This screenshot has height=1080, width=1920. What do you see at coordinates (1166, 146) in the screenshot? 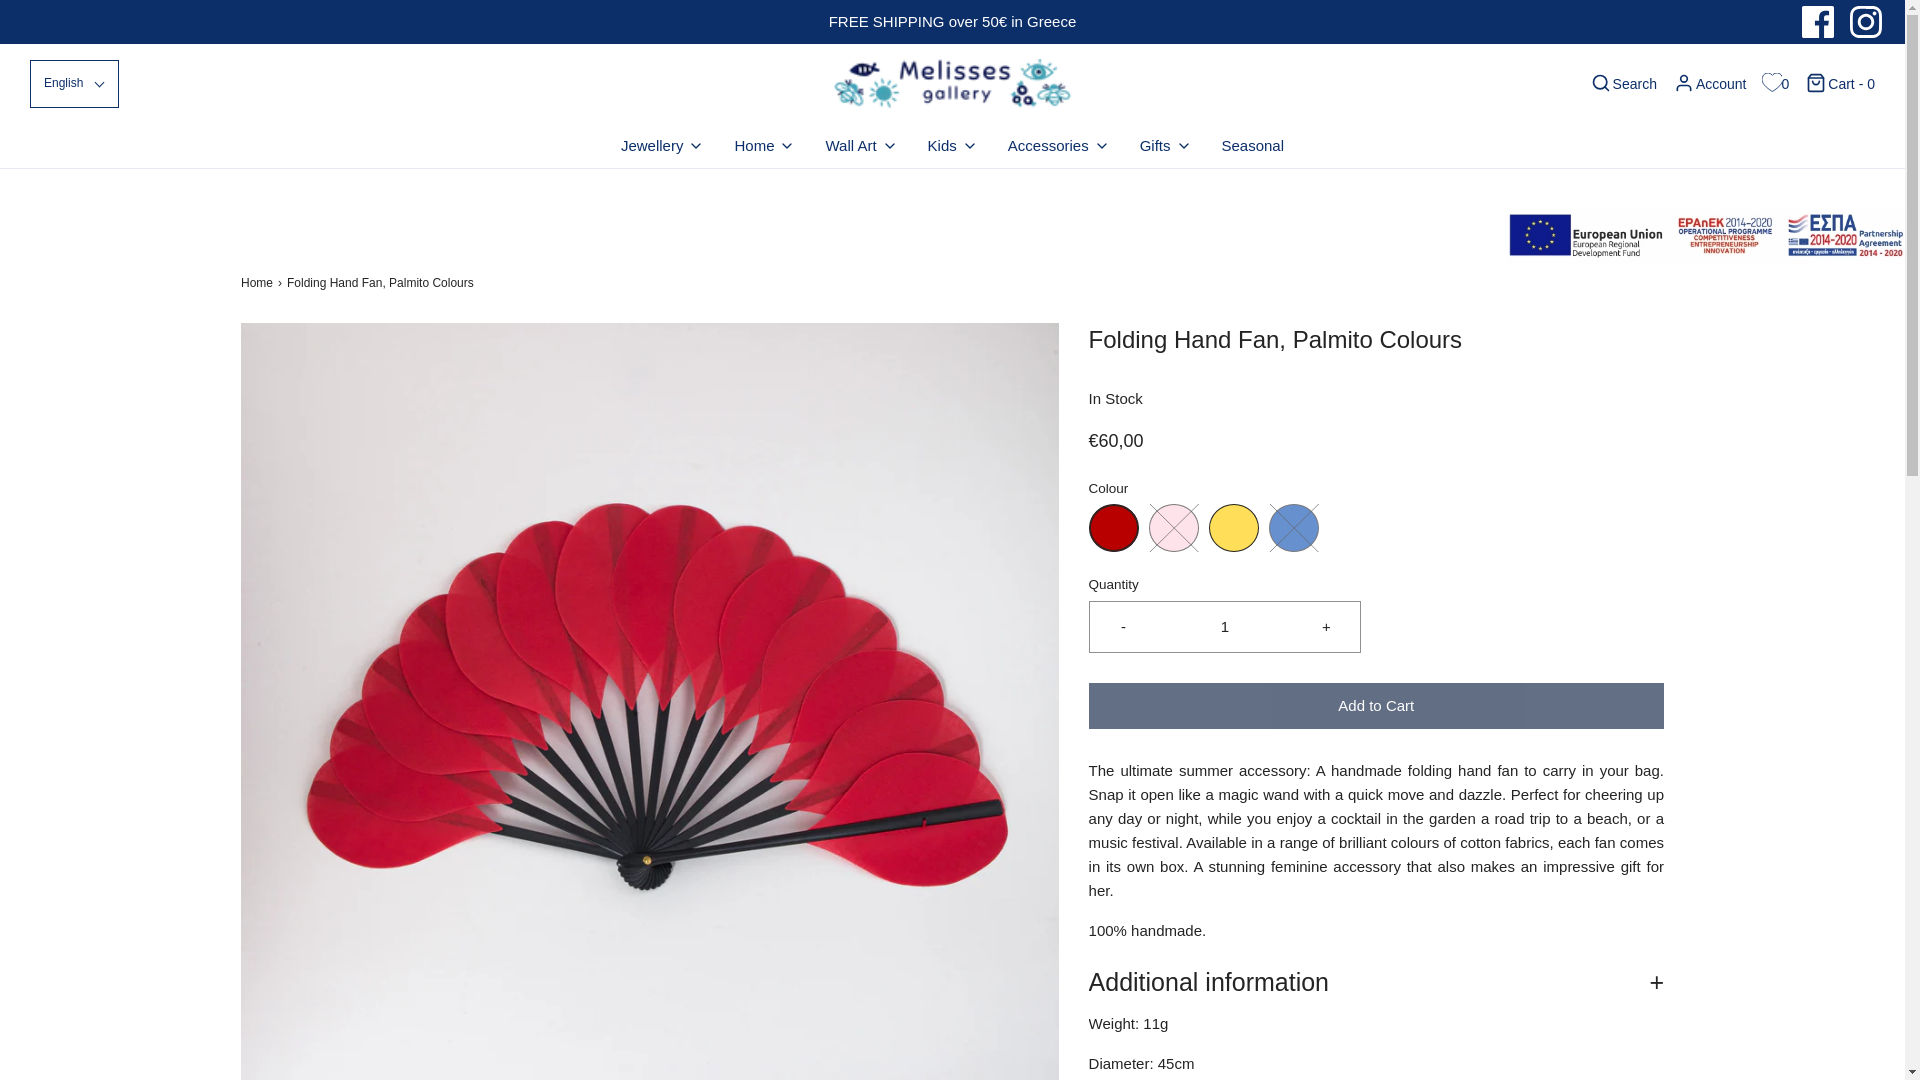
I see `Gifts` at bounding box center [1166, 146].